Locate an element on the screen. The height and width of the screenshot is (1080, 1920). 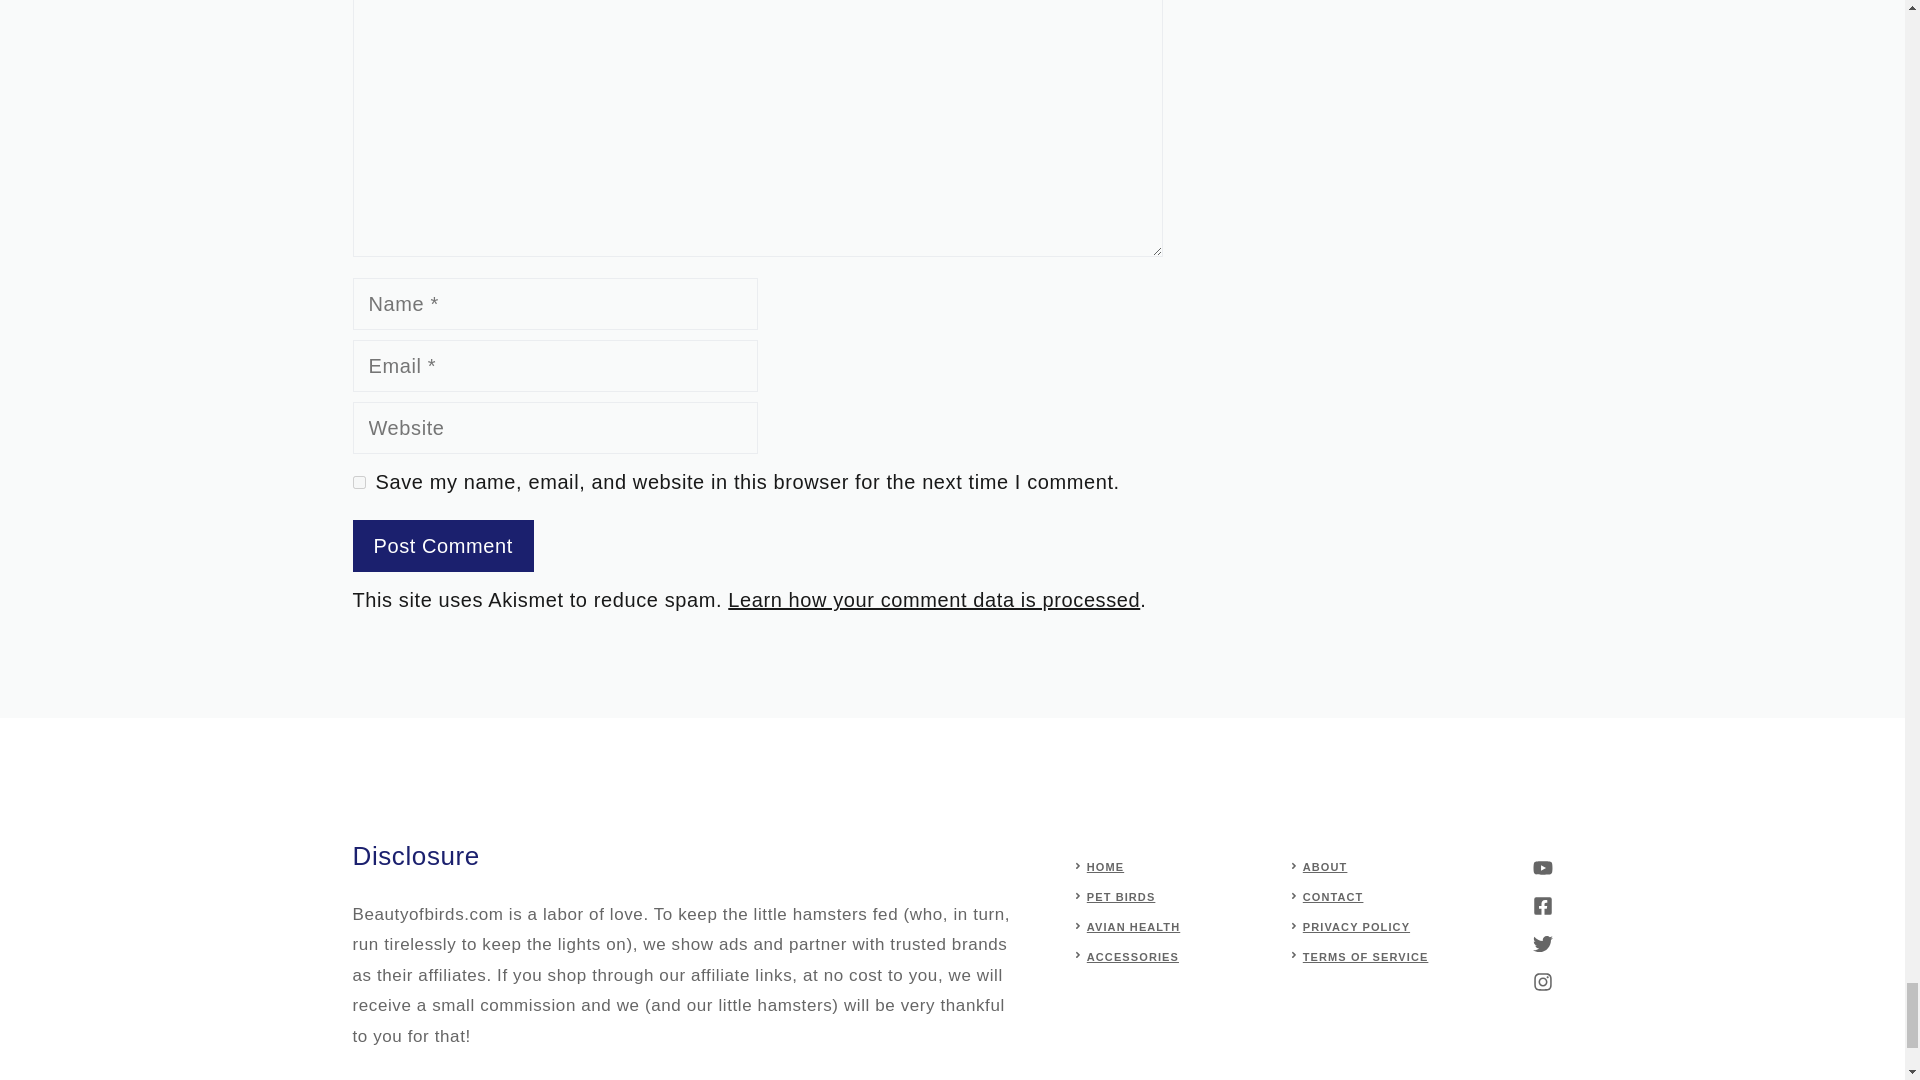
HOME is located at coordinates (1104, 866).